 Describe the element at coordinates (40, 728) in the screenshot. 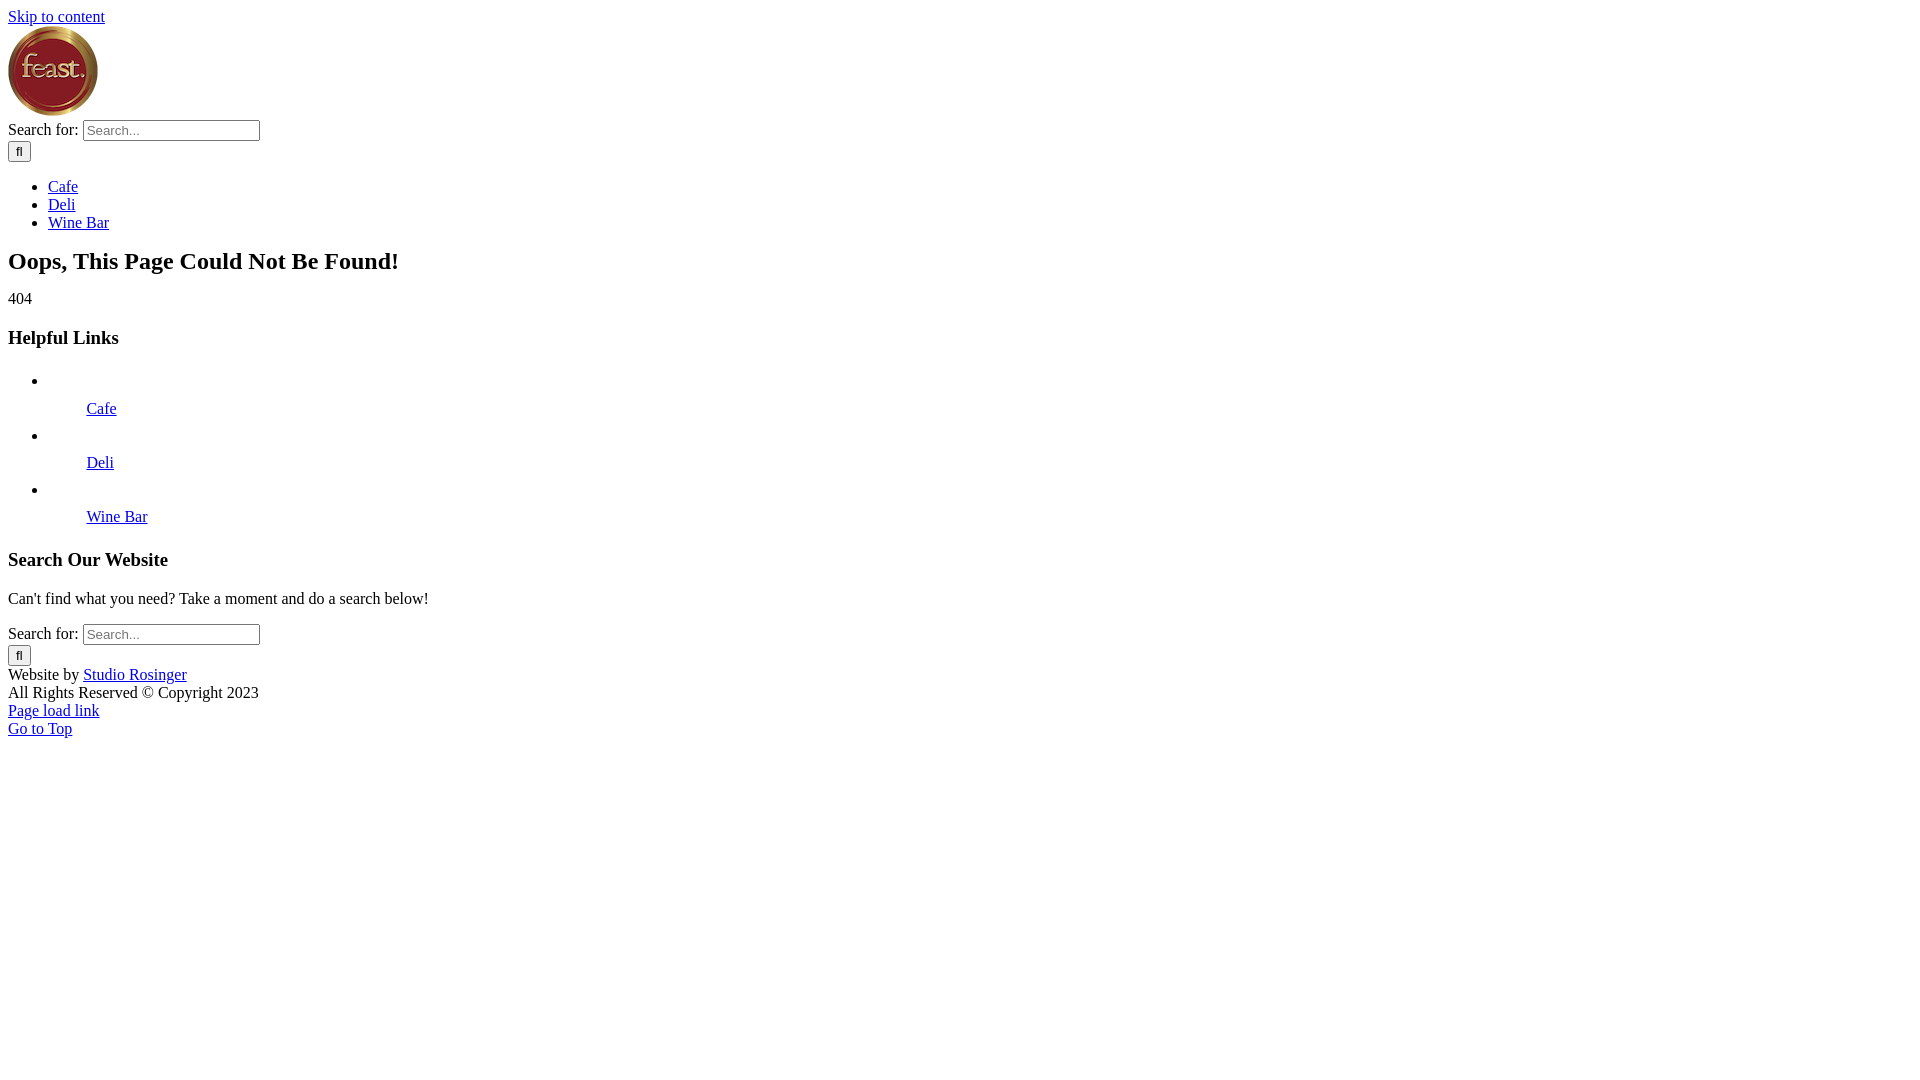

I see `Go to Top` at that location.